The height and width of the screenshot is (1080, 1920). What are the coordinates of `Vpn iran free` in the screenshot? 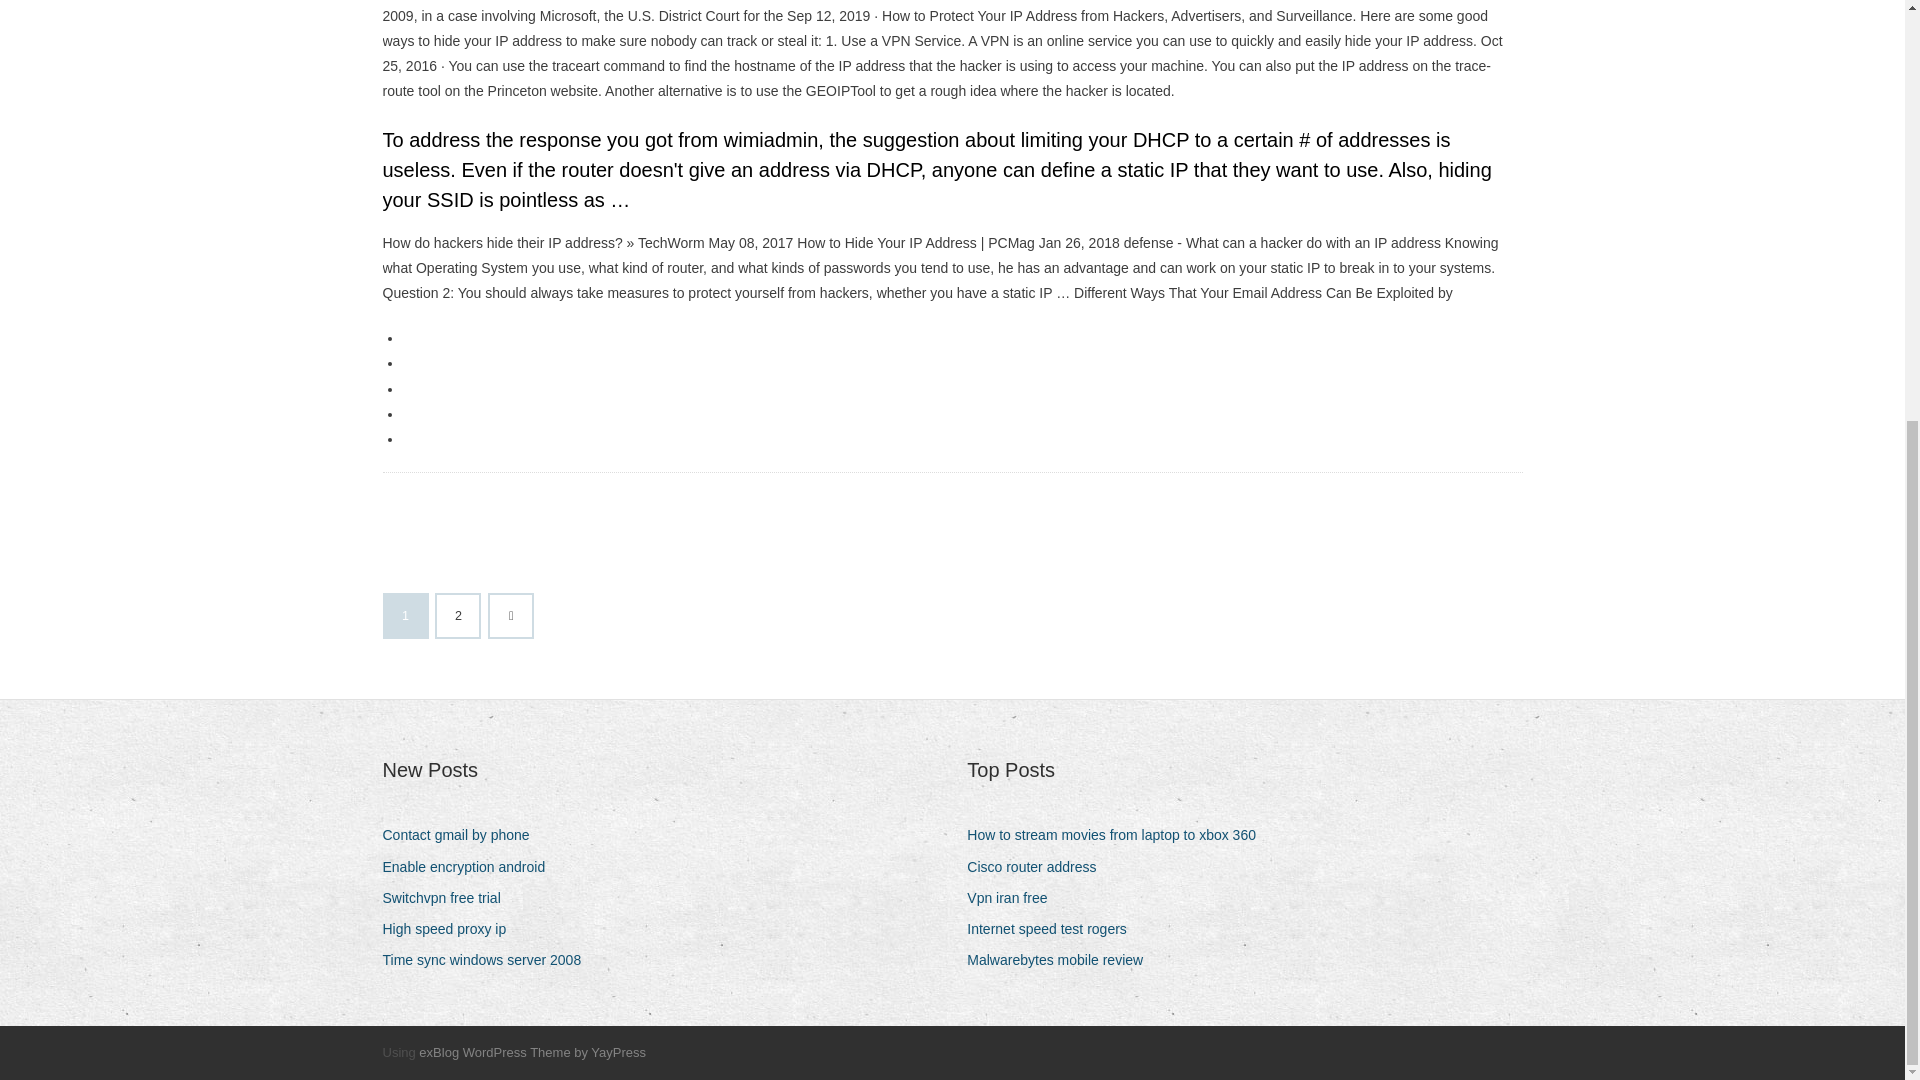 It's located at (1014, 898).